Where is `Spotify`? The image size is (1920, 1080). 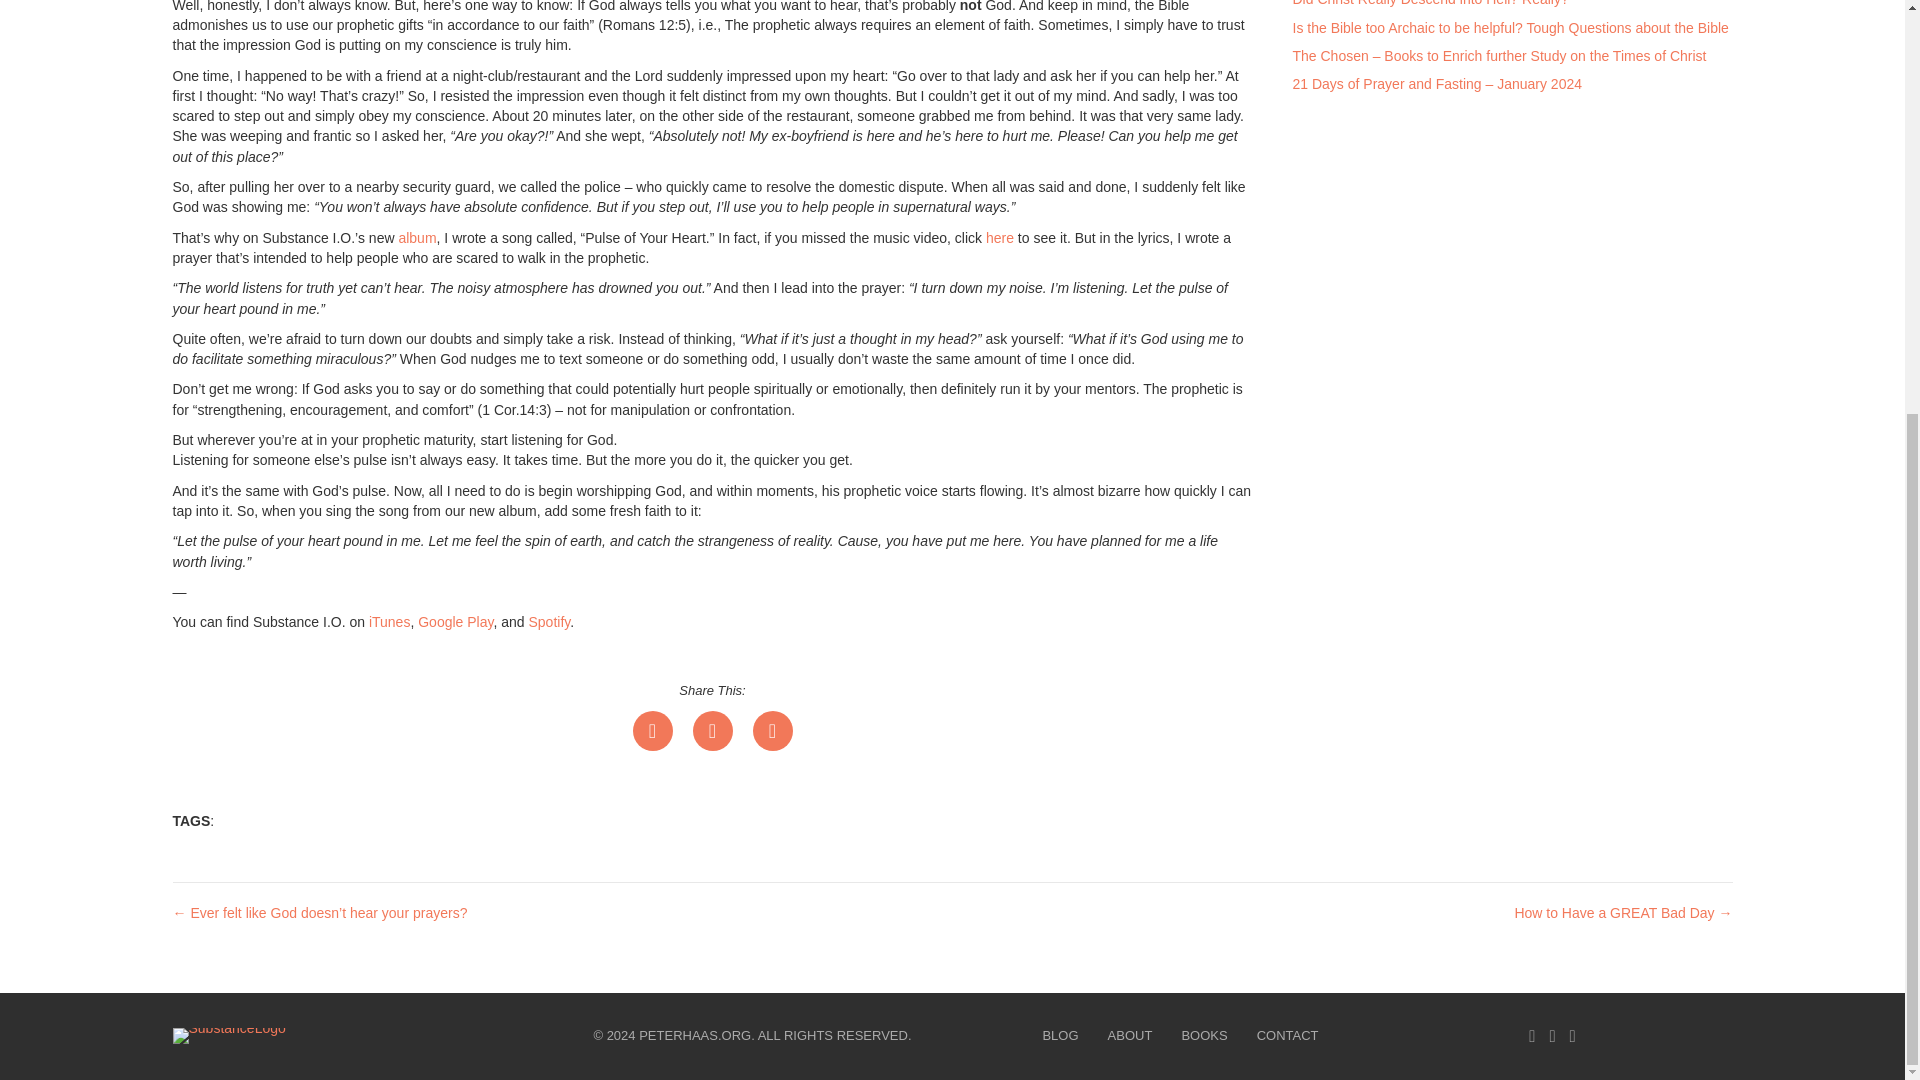 Spotify is located at coordinates (549, 622).